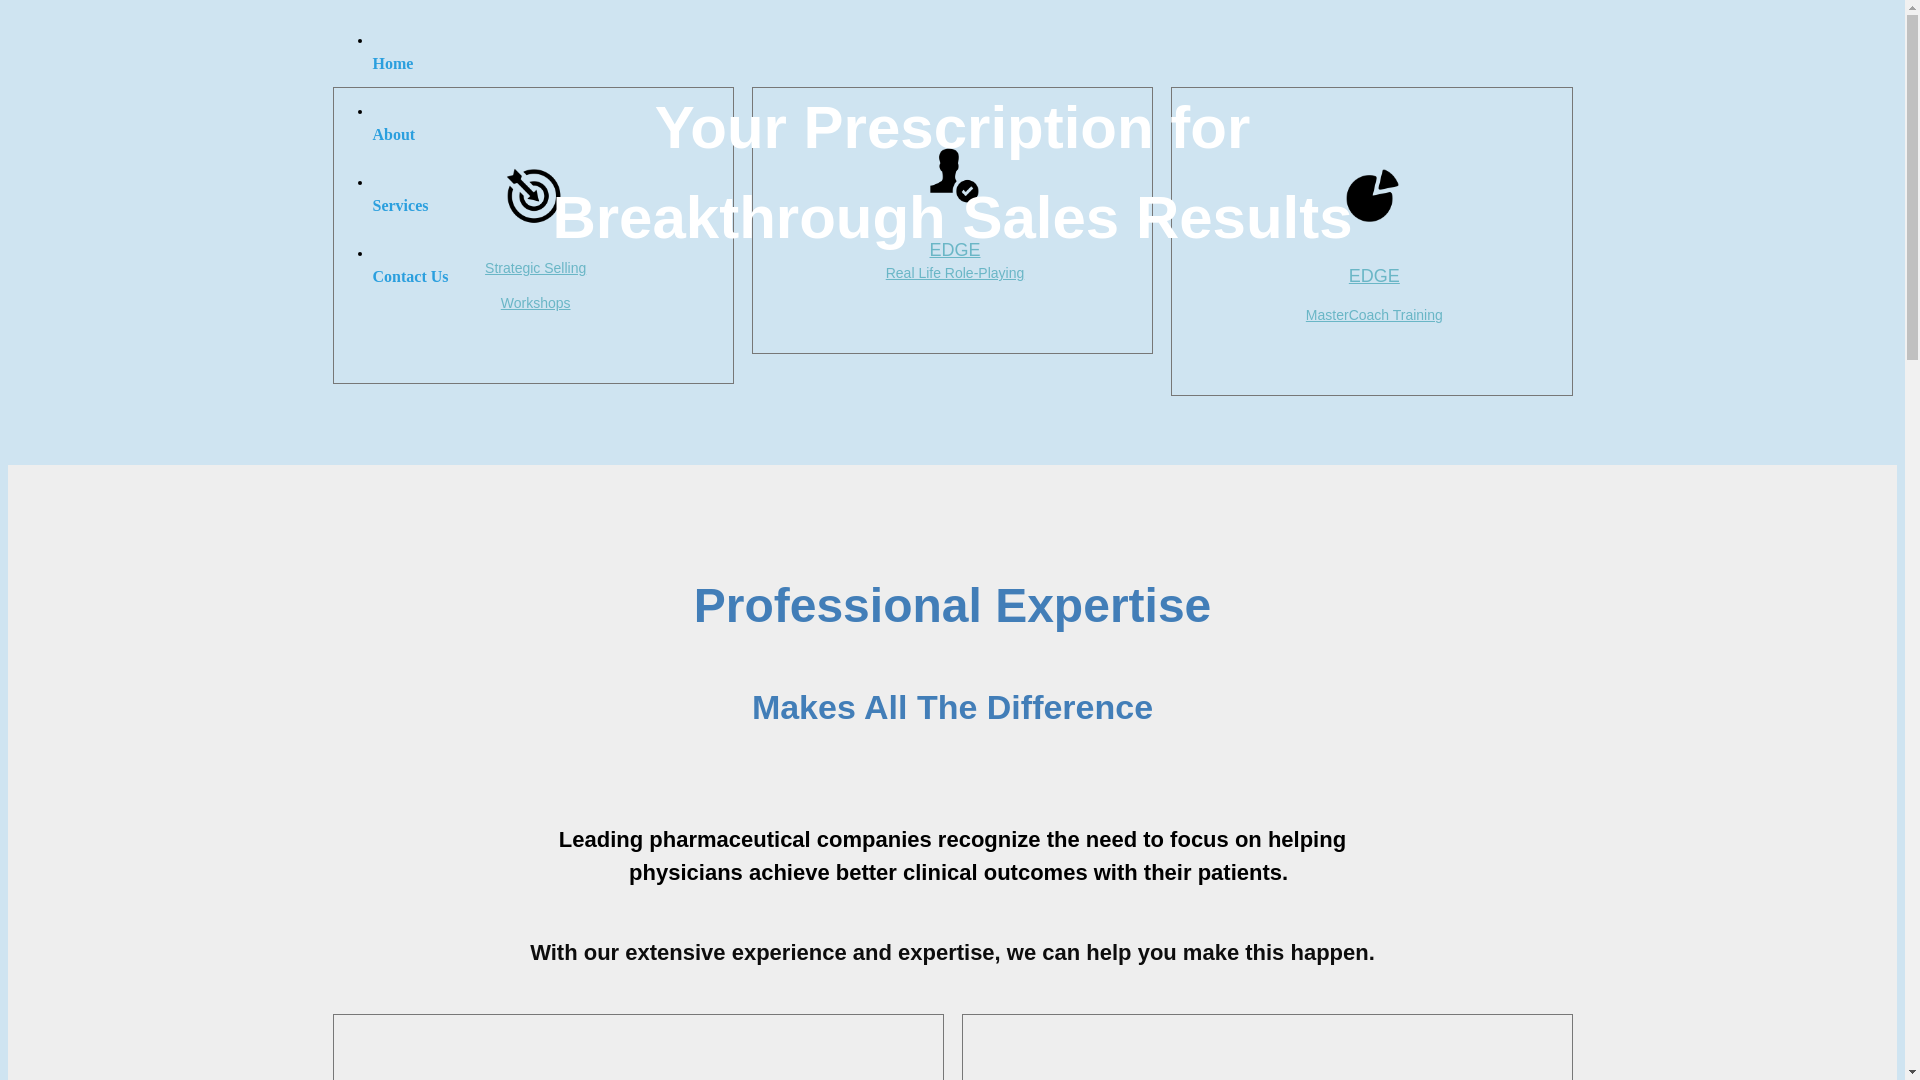 The width and height of the screenshot is (1920, 1080). Describe the element at coordinates (536, 268) in the screenshot. I see `Strategic Selling` at that location.